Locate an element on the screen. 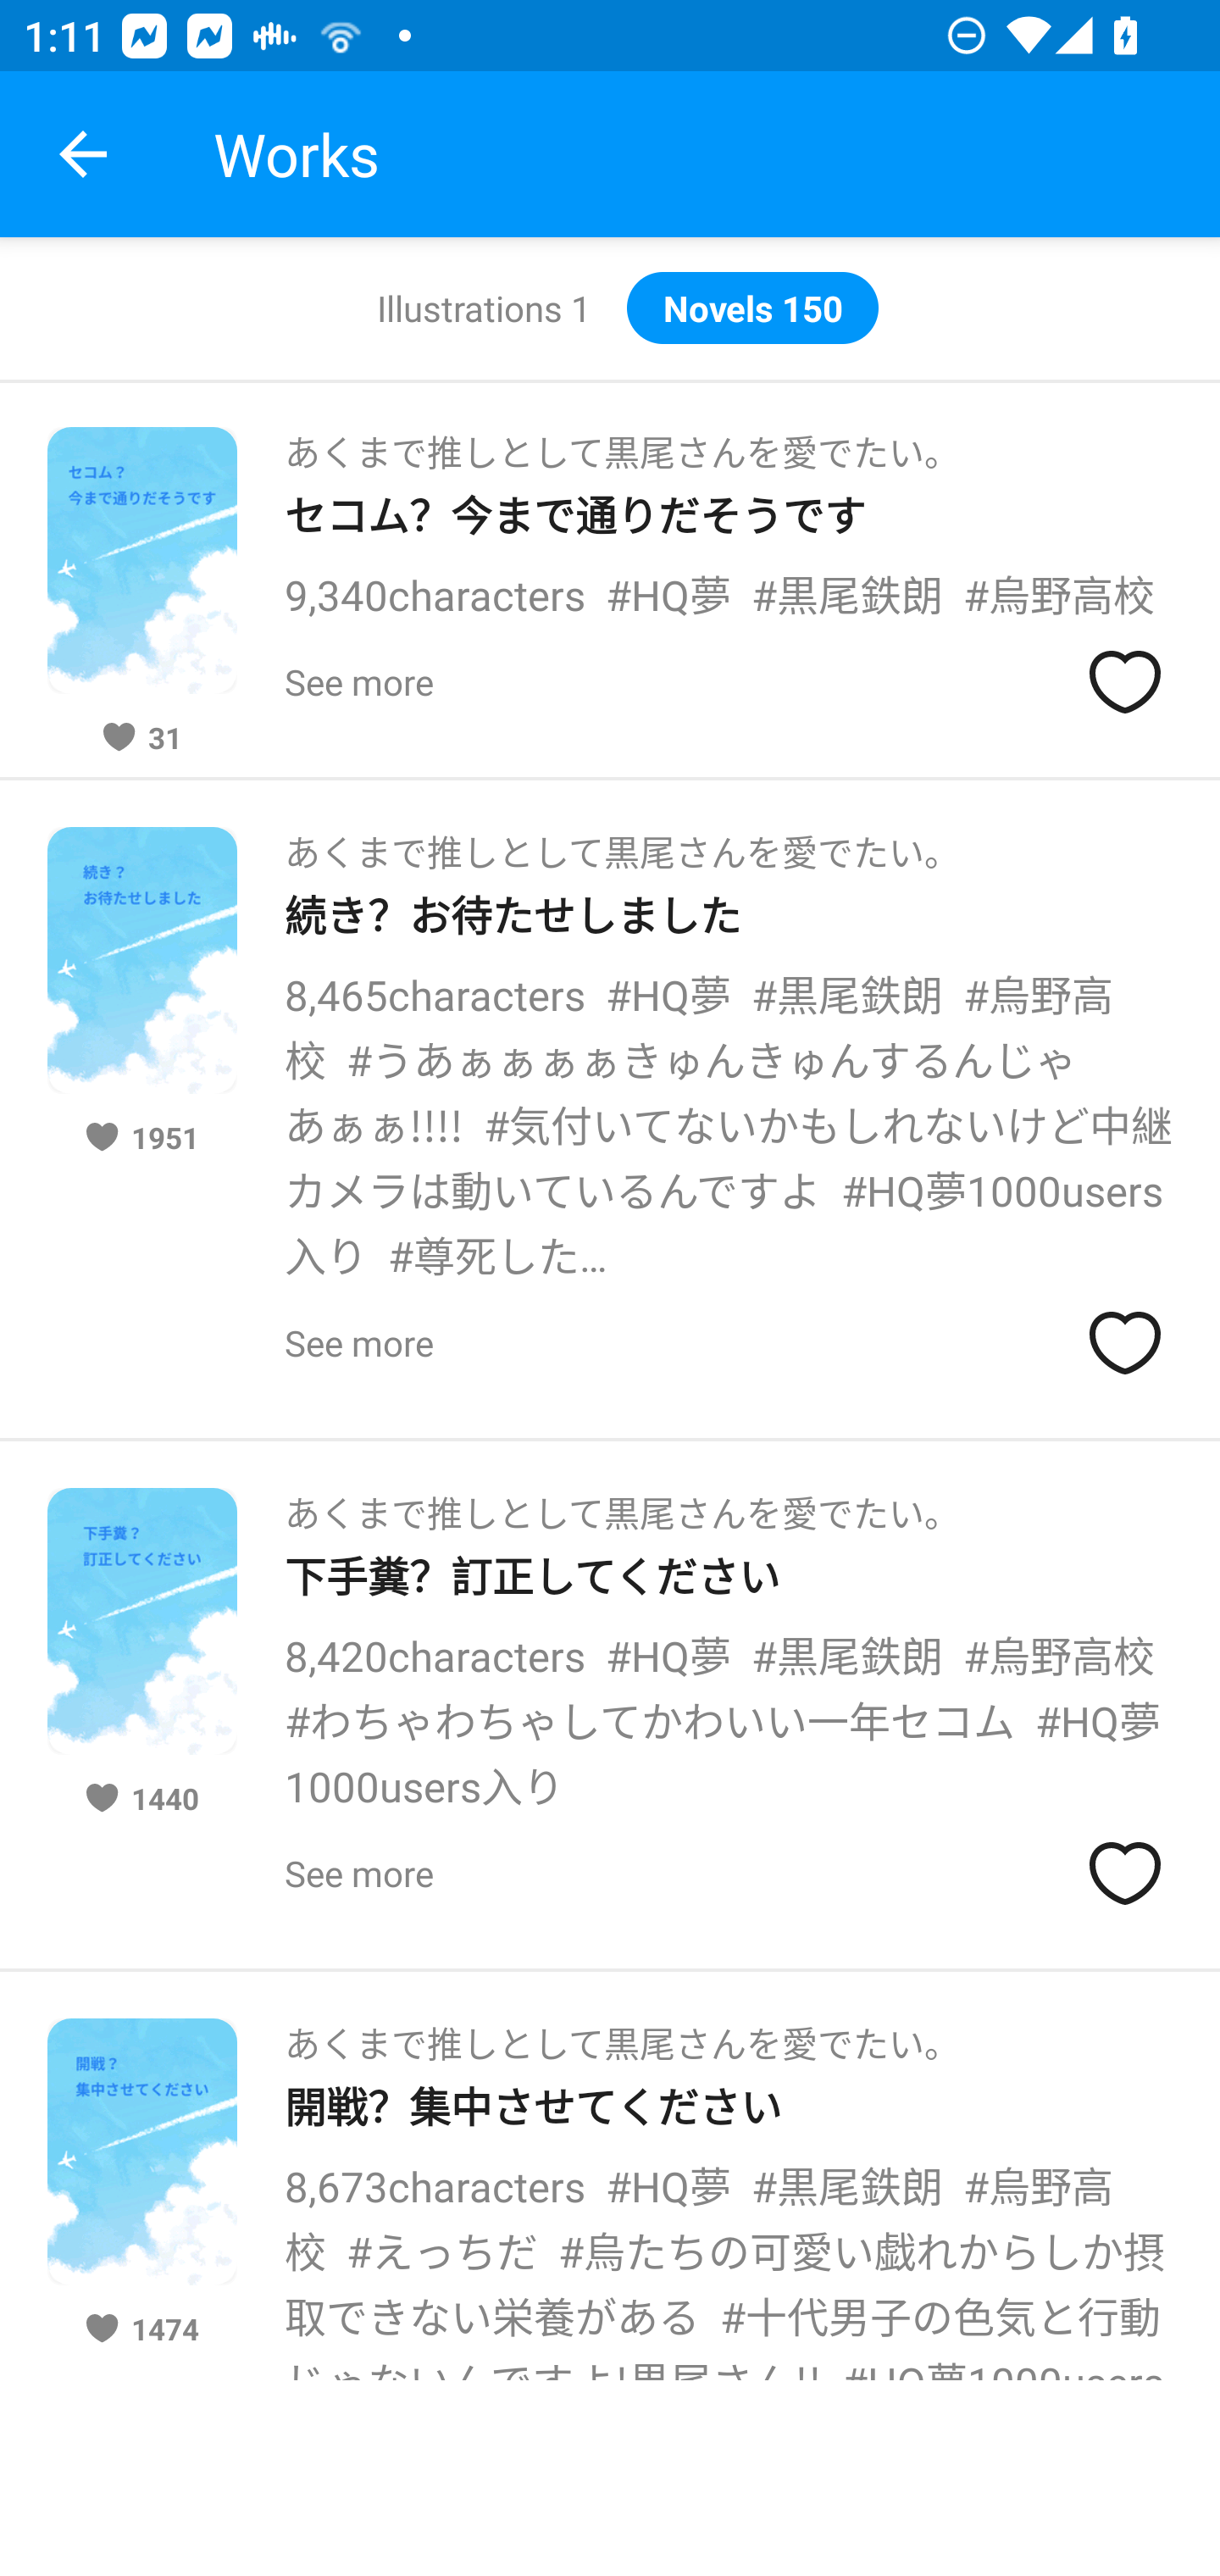  あくまで推しとして黒尾さんを愛でたい。 is located at coordinates (622, 1503).